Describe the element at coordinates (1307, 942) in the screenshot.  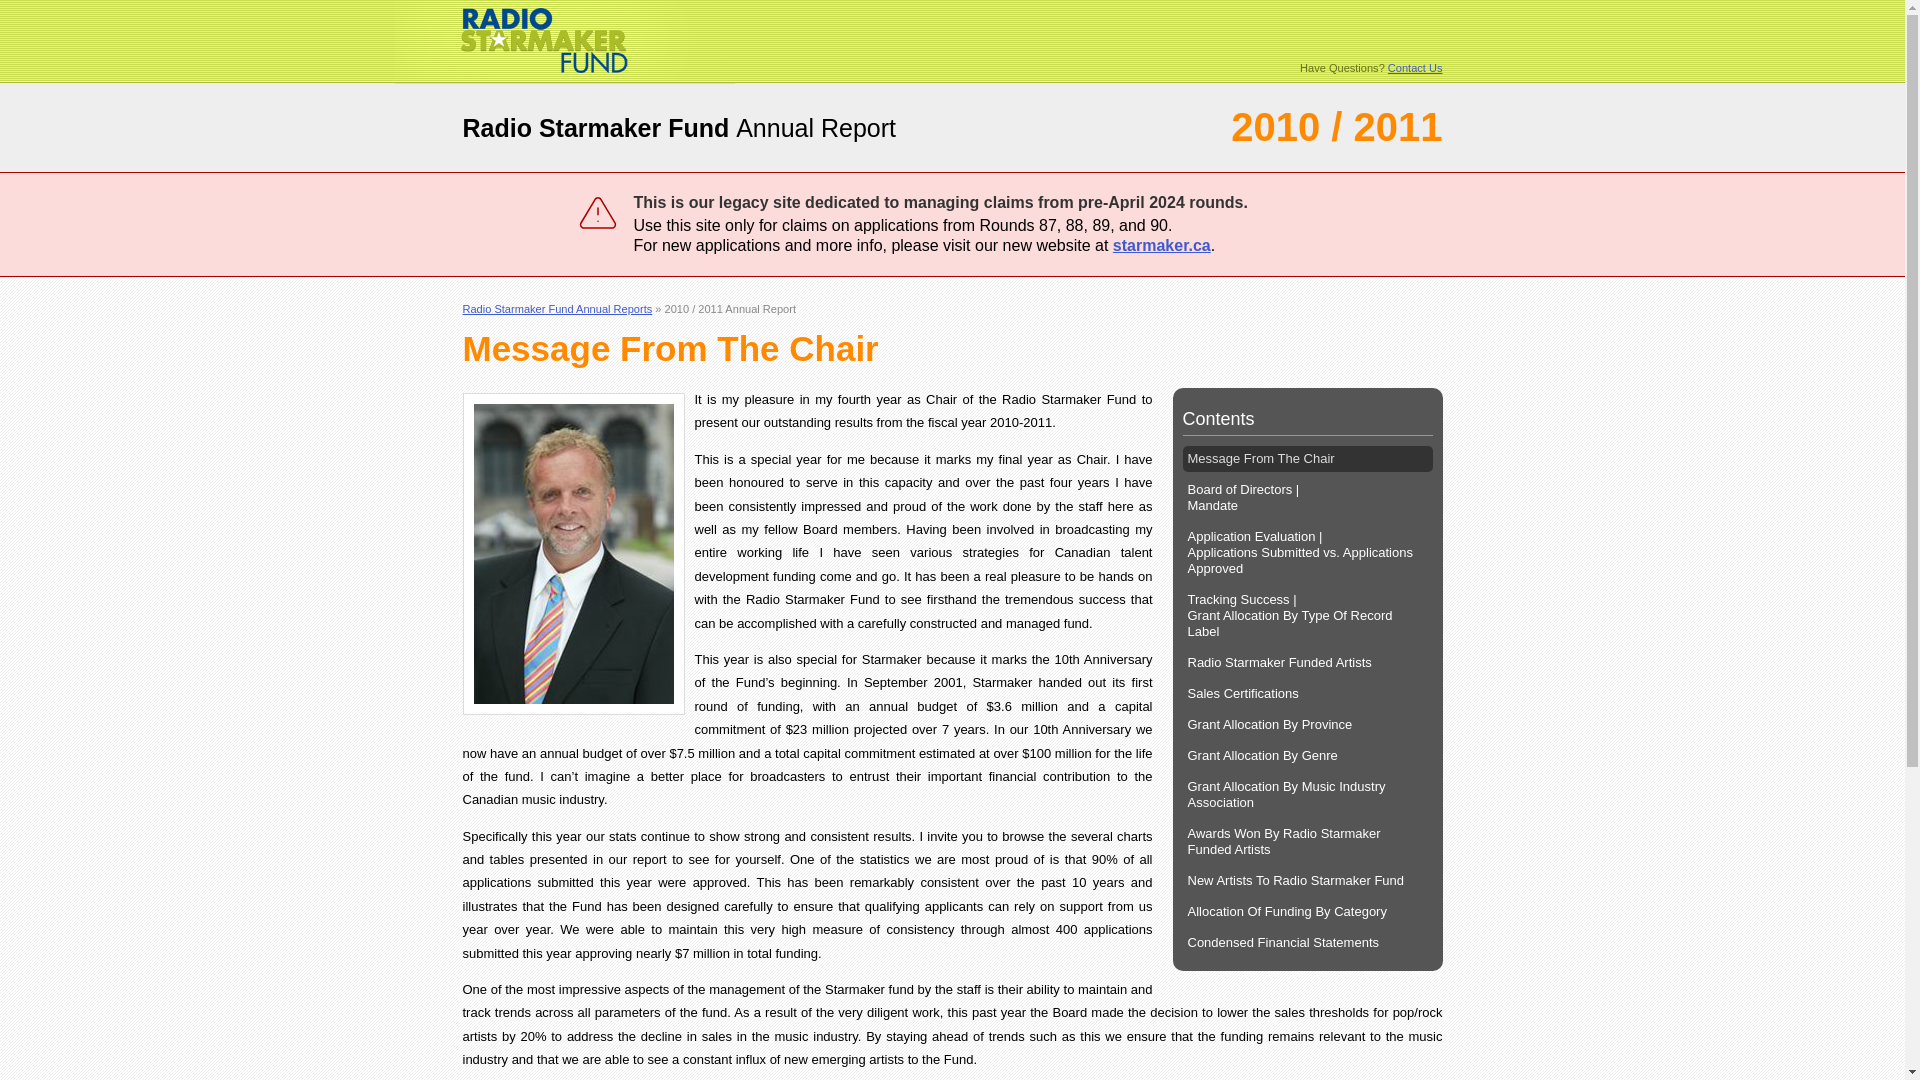
I see `Condensed Financial Statements` at that location.